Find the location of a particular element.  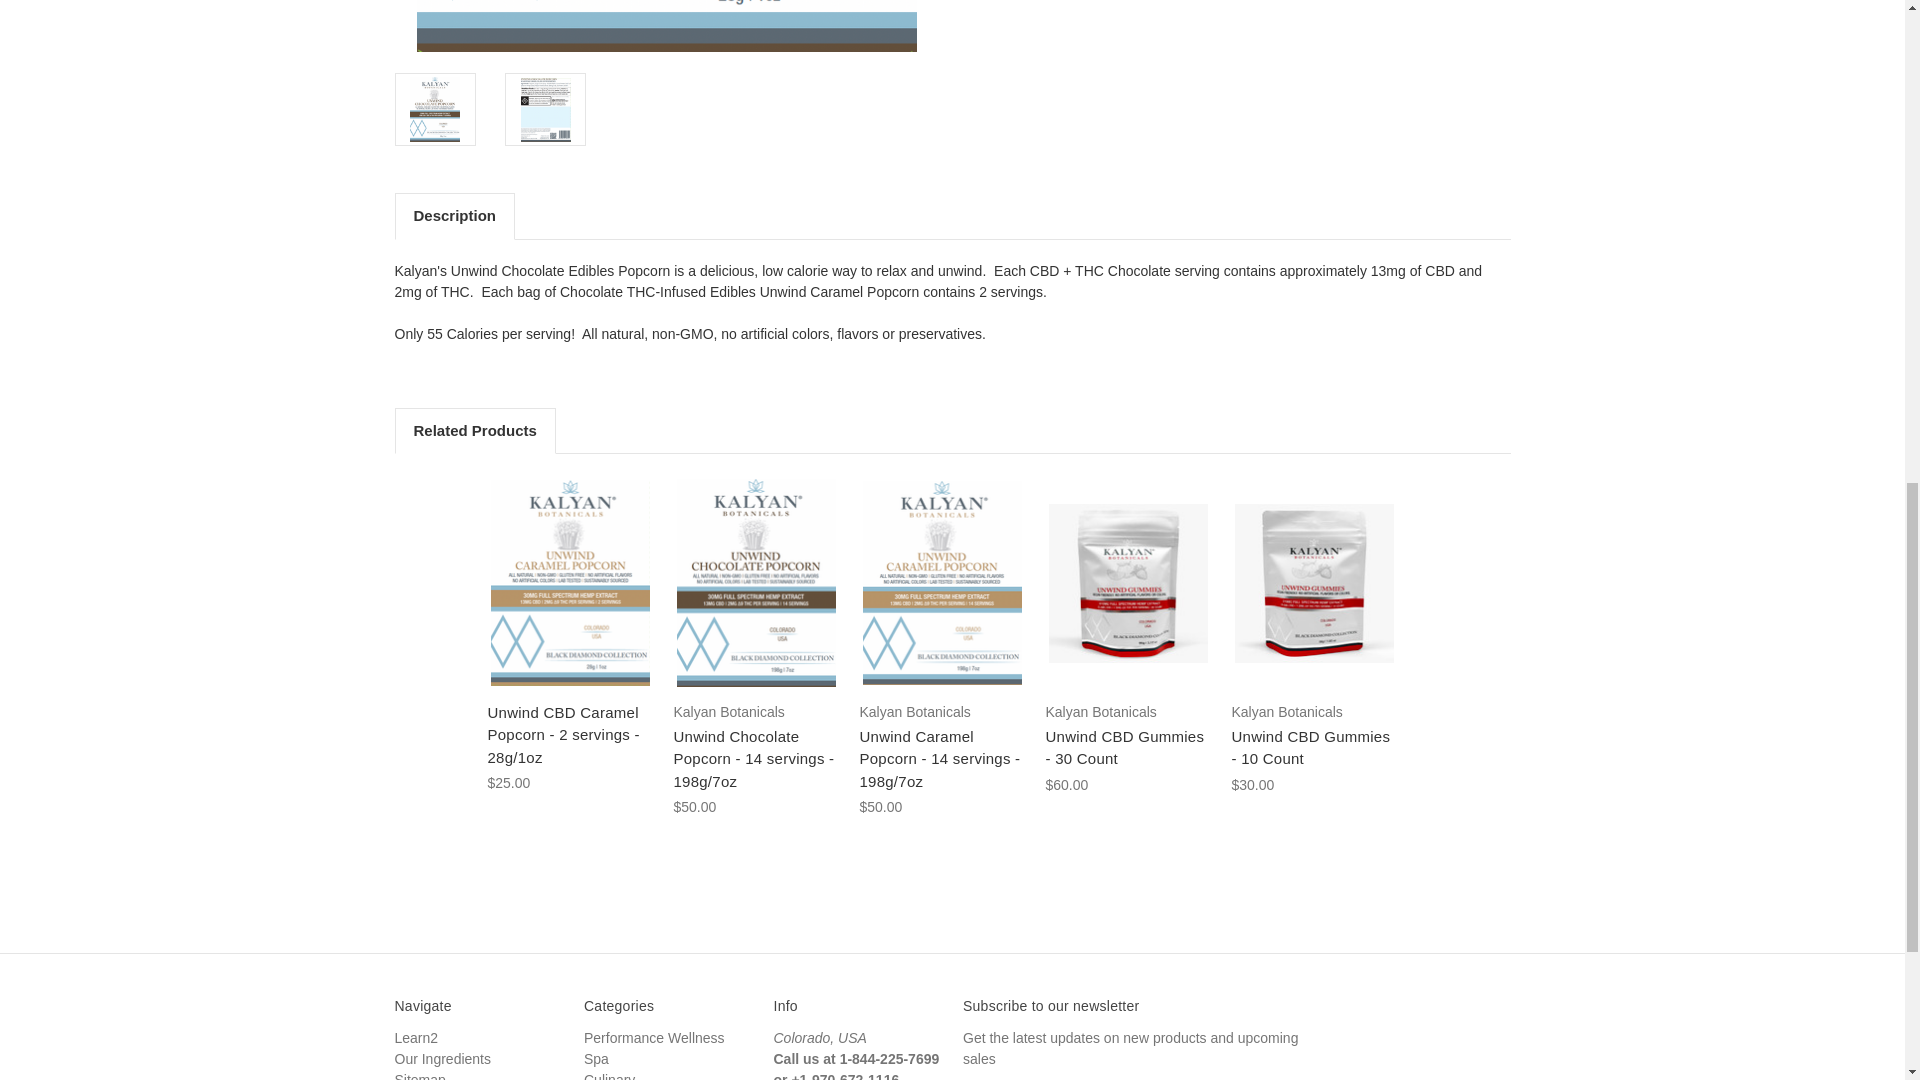

Unwind CBD Gummies - 10 Count is located at coordinates (1314, 584).